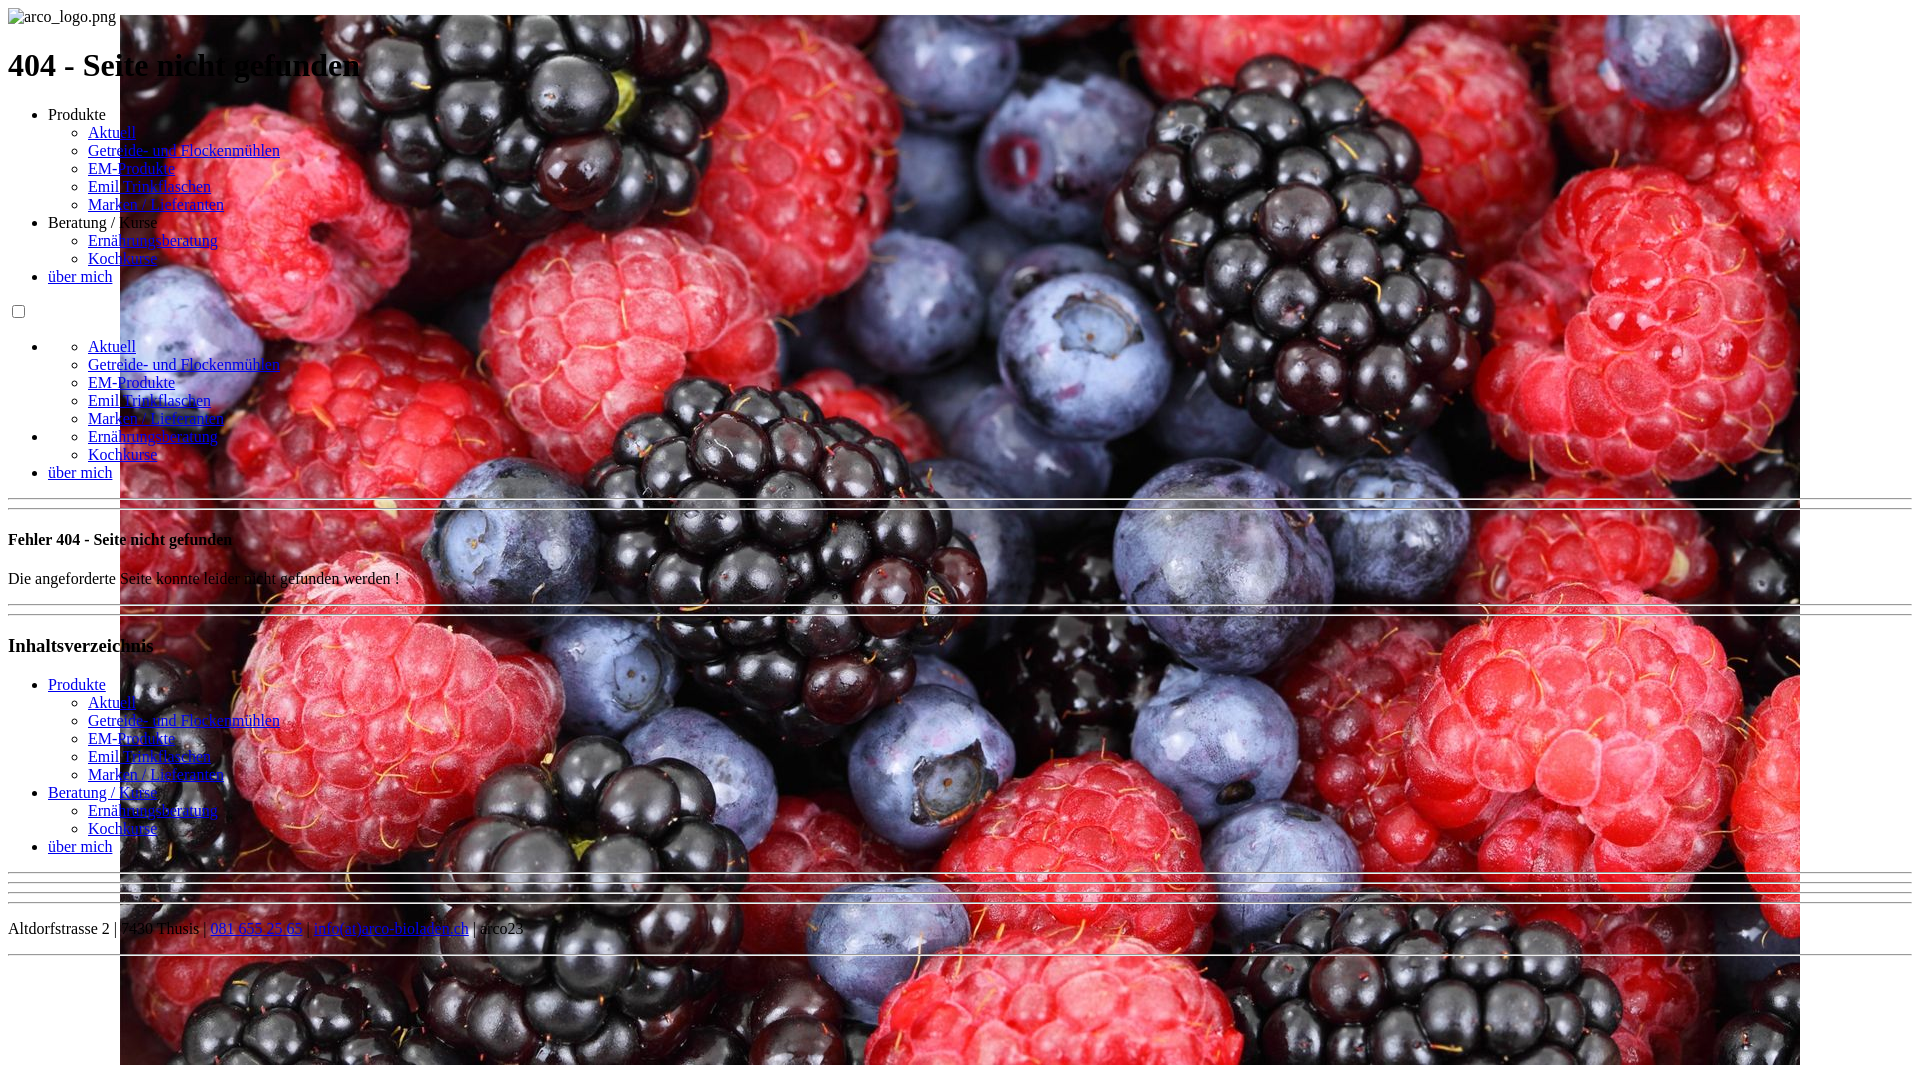 This screenshot has width=1920, height=1080. What do you see at coordinates (156, 774) in the screenshot?
I see `Marken / Lieferanten` at bounding box center [156, 774].